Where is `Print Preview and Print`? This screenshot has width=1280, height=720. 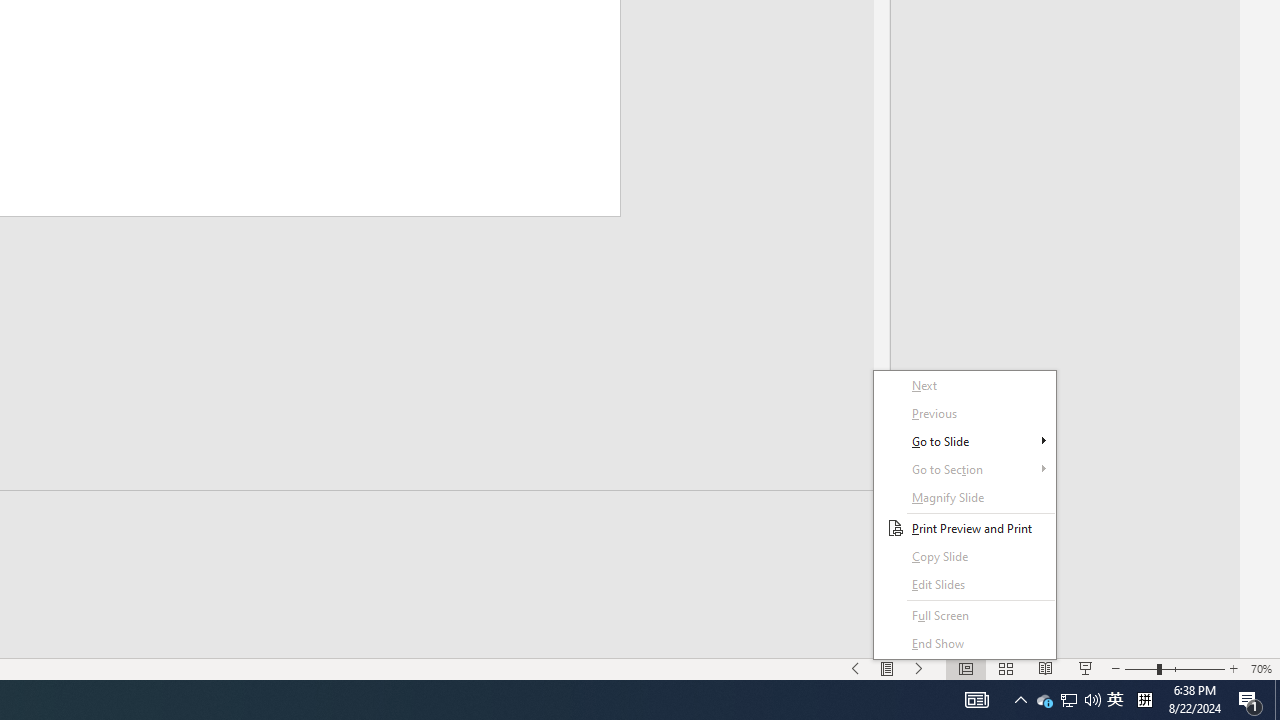
Print Preview and Print is located at coordinates (964, 528).